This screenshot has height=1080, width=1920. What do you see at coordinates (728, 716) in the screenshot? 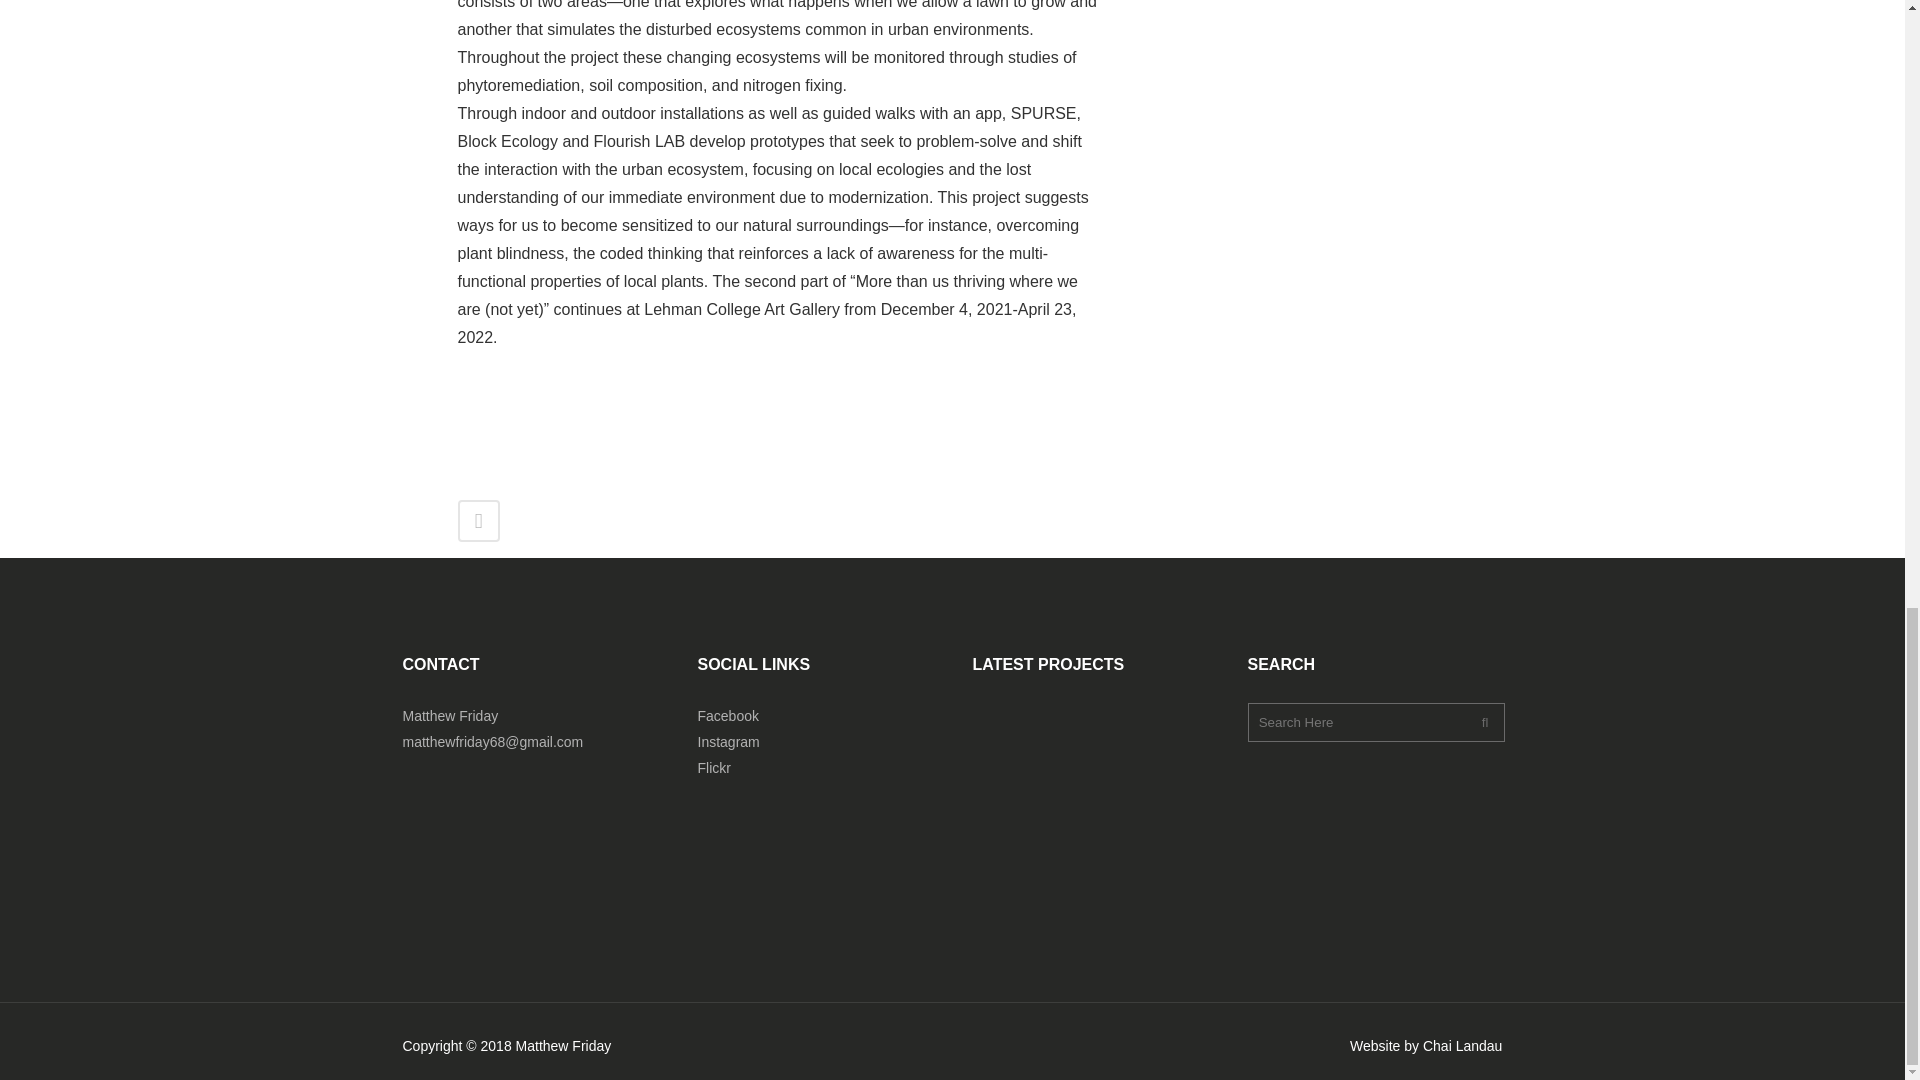
I see `Facebook` at bounding box center [728, 716].